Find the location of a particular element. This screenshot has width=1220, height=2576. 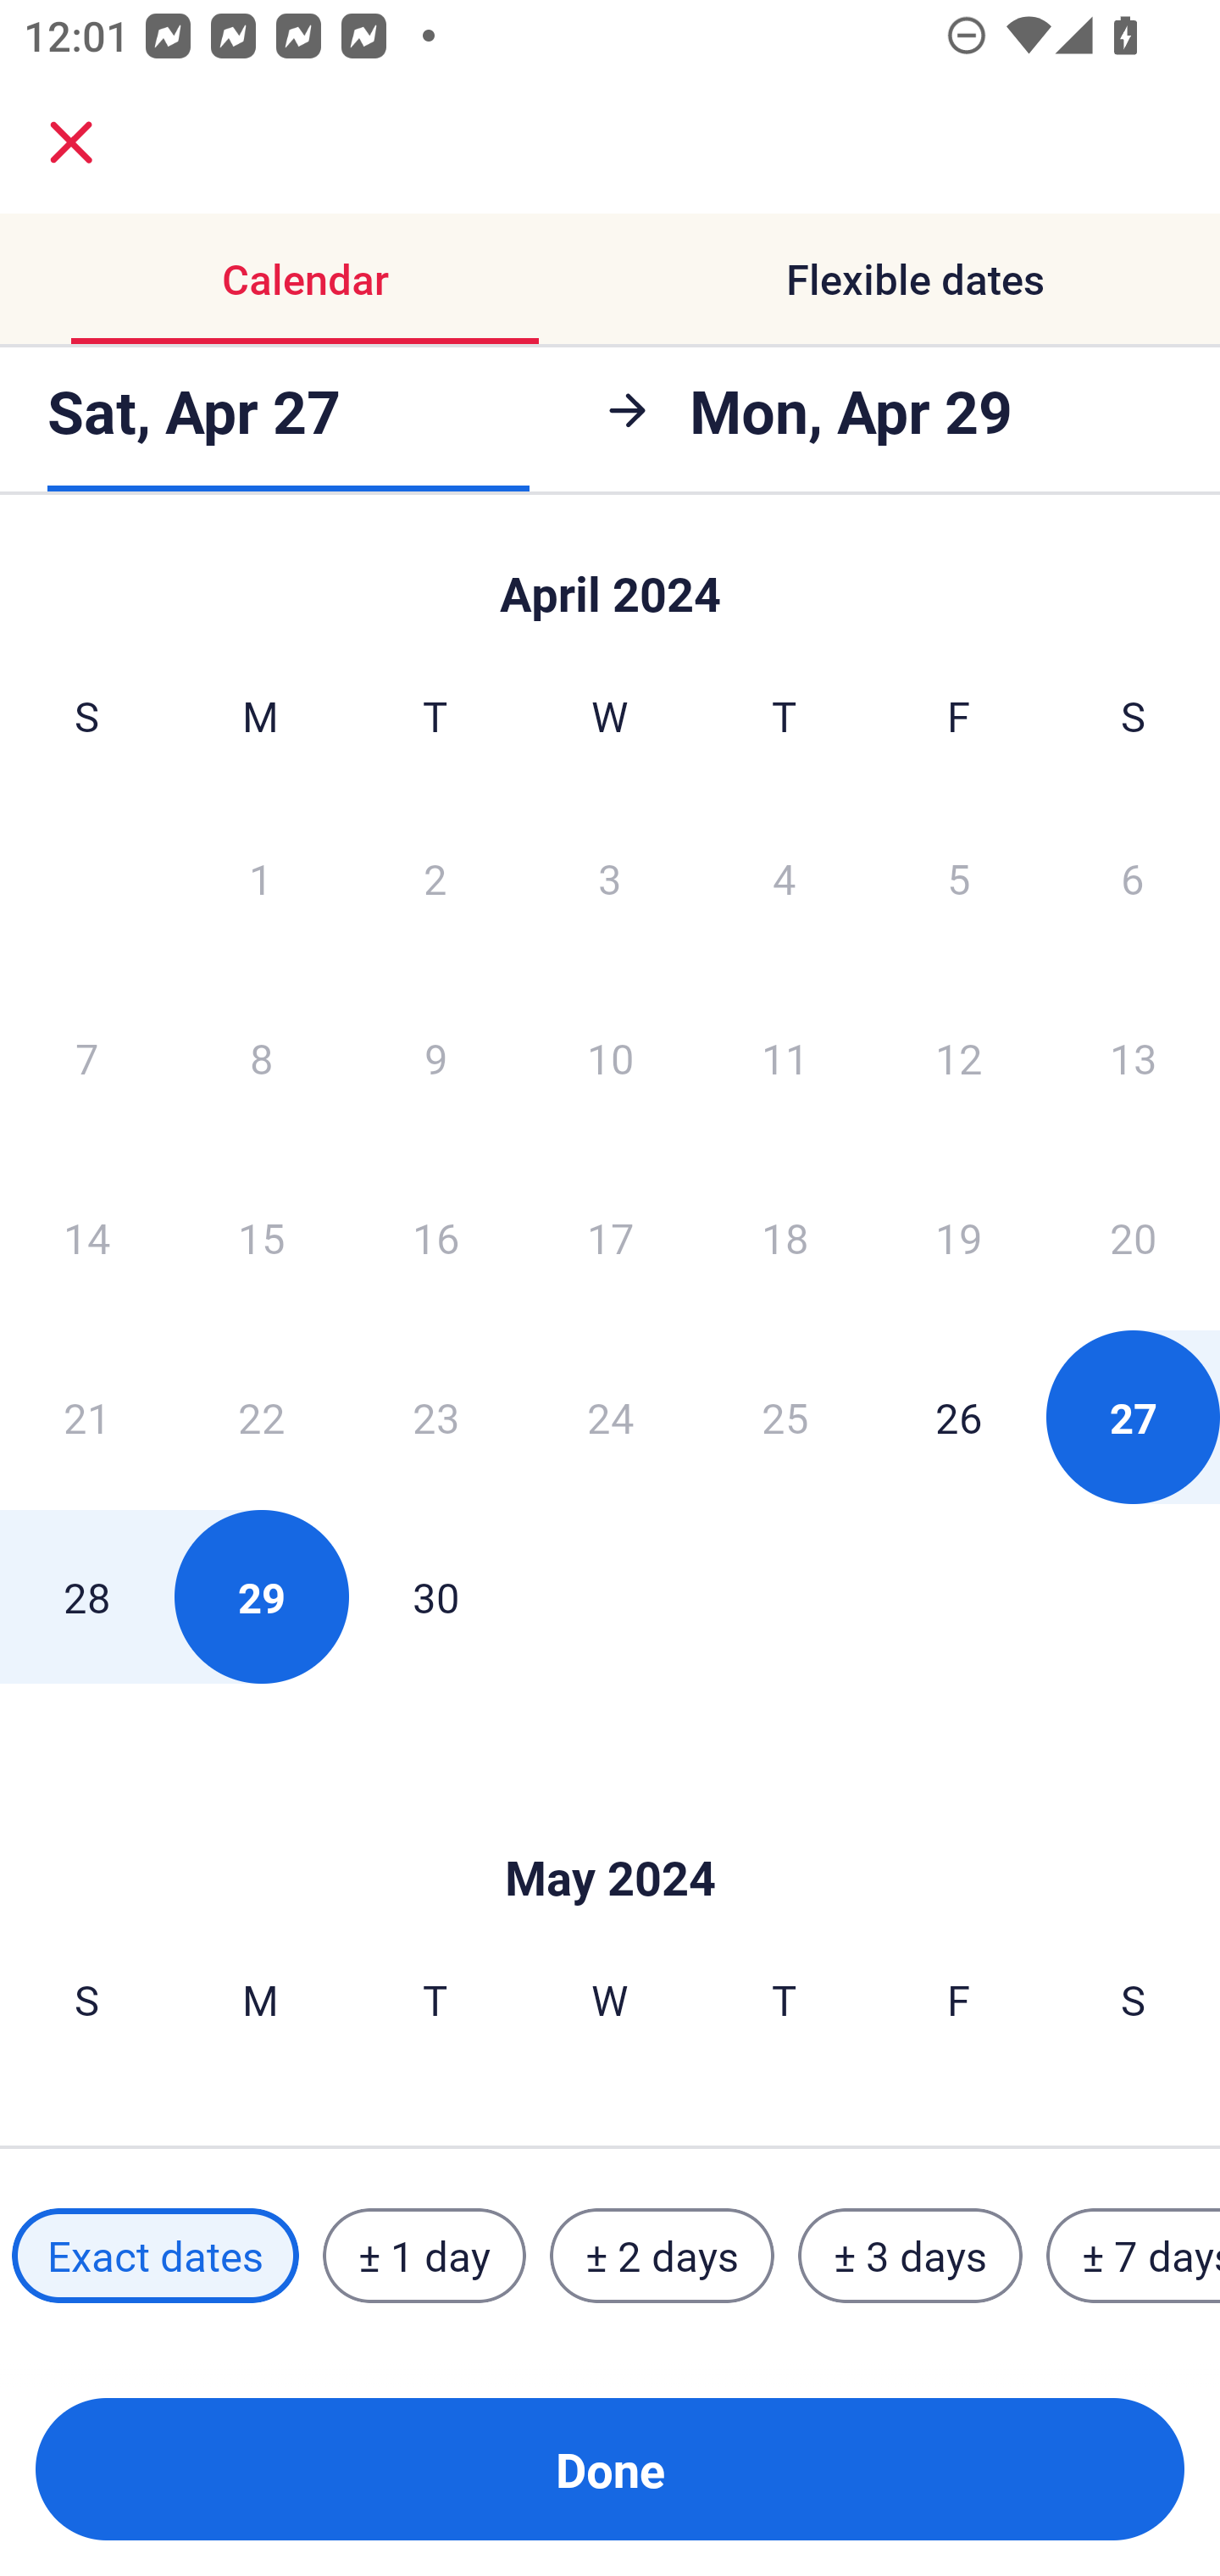

12 Friday, April 12, 2024 is located at coordinates (959, 1058).